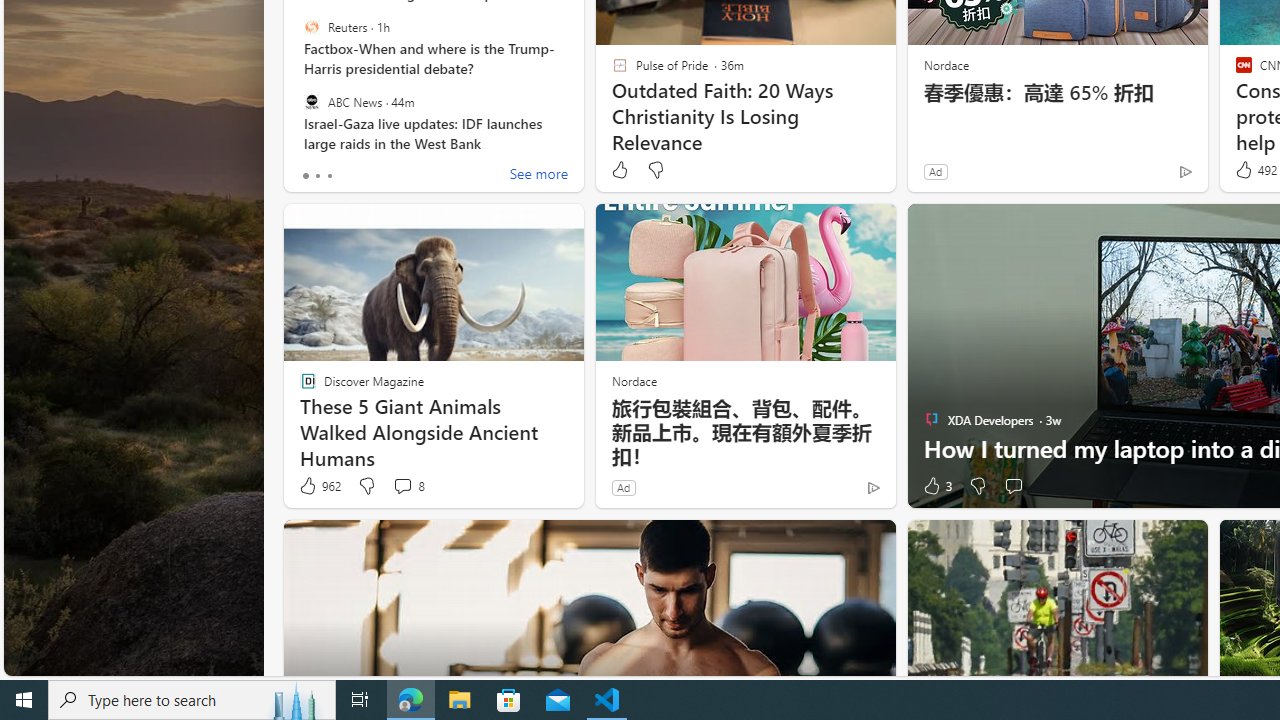  Describe the element at coordinates (1014, 486) in the screenshot. I see `Start the conversation` at that location.